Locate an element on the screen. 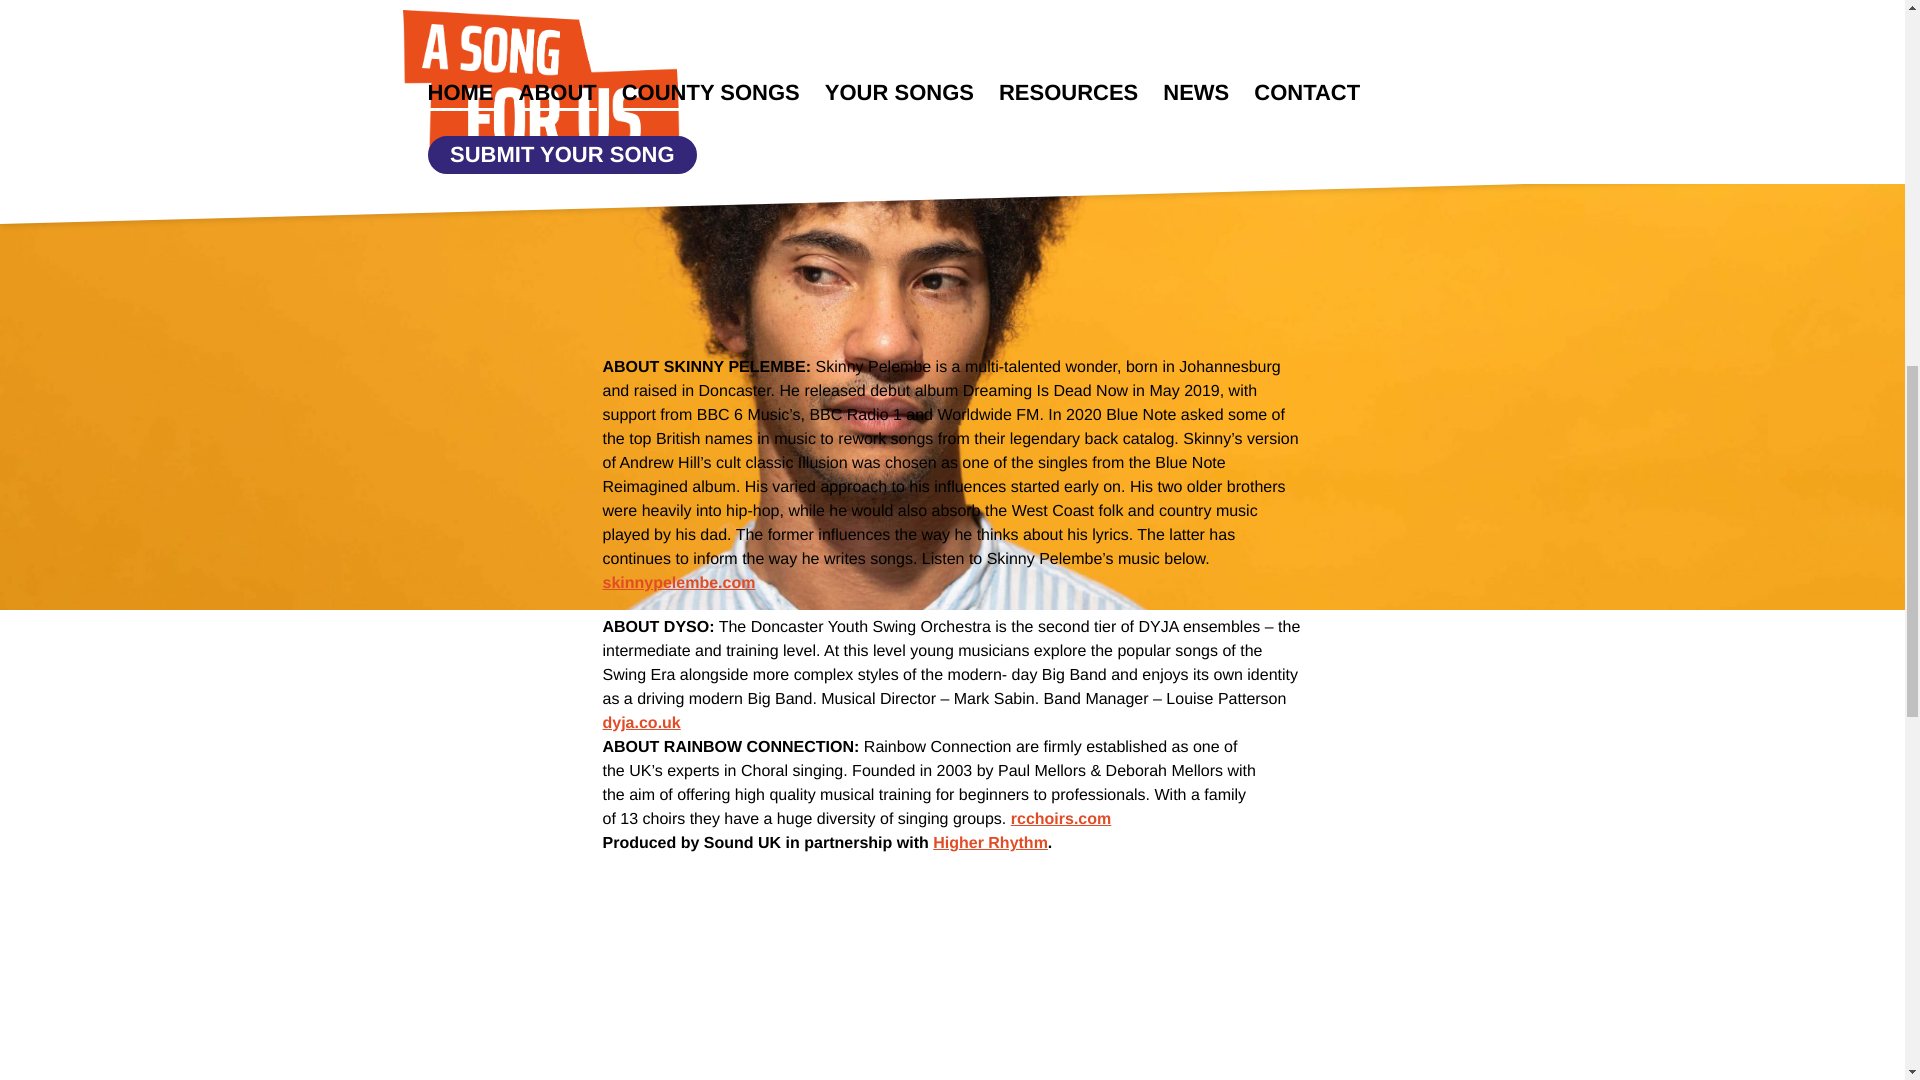 The width and height of the screenshot is (1920, 1080). Higher Rhythm is located at coordinates (990, 843).